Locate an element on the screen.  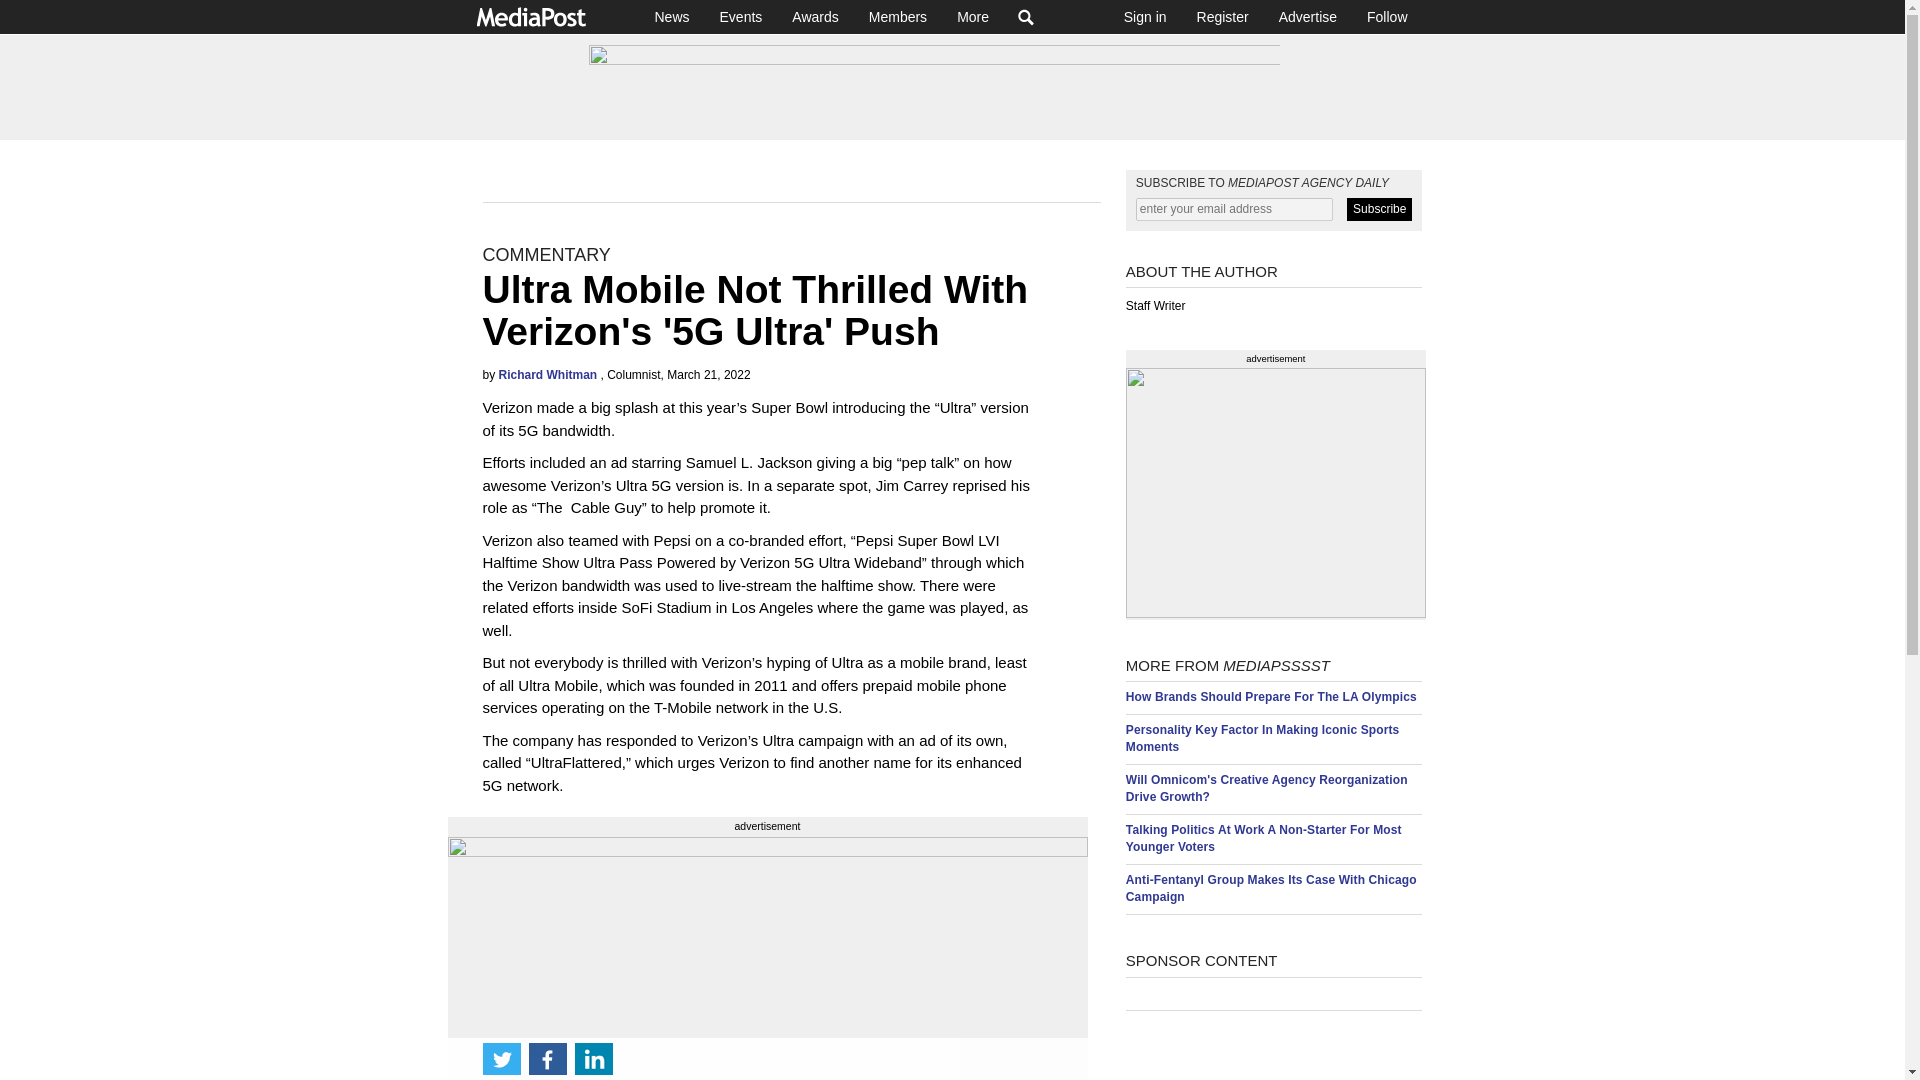
Subscribe is located at coordinates (1379, 209).